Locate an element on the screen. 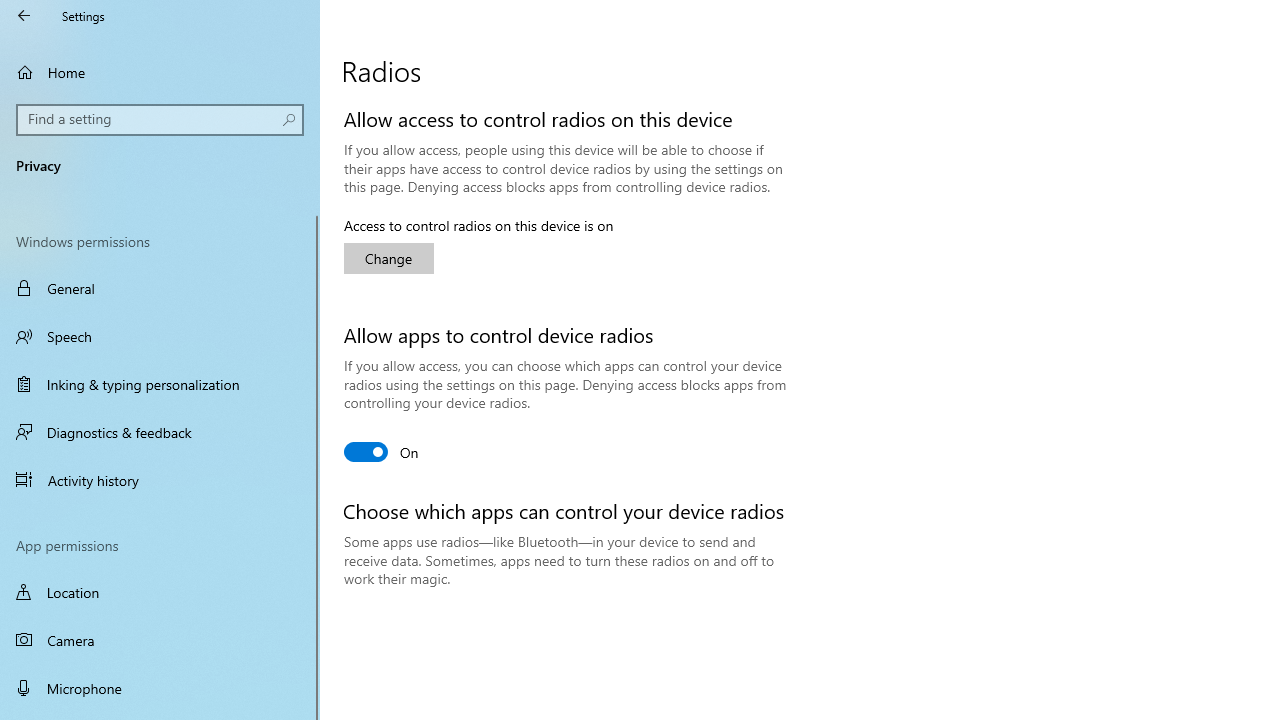 The height and width of the screenshot is (720, 1280). Activity history is located at coordinates (160, 479).